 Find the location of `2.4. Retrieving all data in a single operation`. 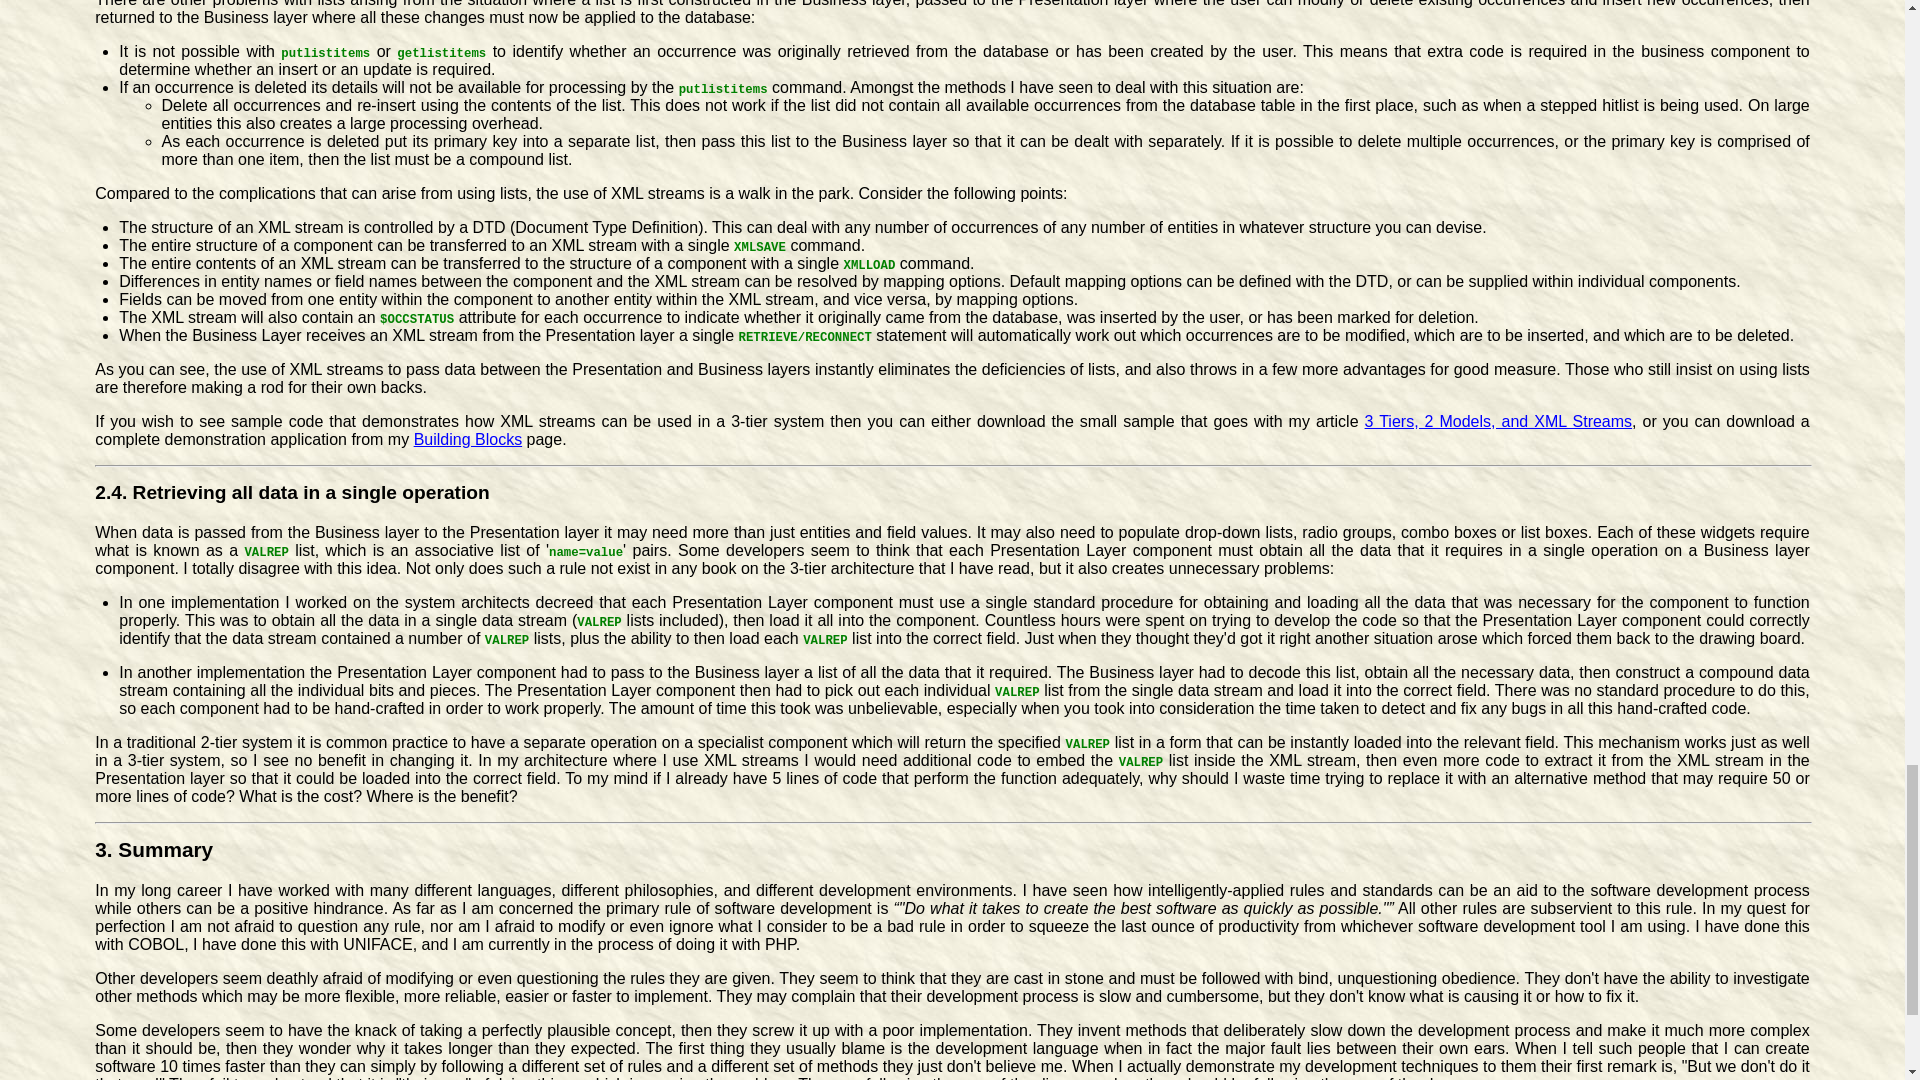

2.4. Retrieving all data in a single operation is located at coordinates (292, 492).